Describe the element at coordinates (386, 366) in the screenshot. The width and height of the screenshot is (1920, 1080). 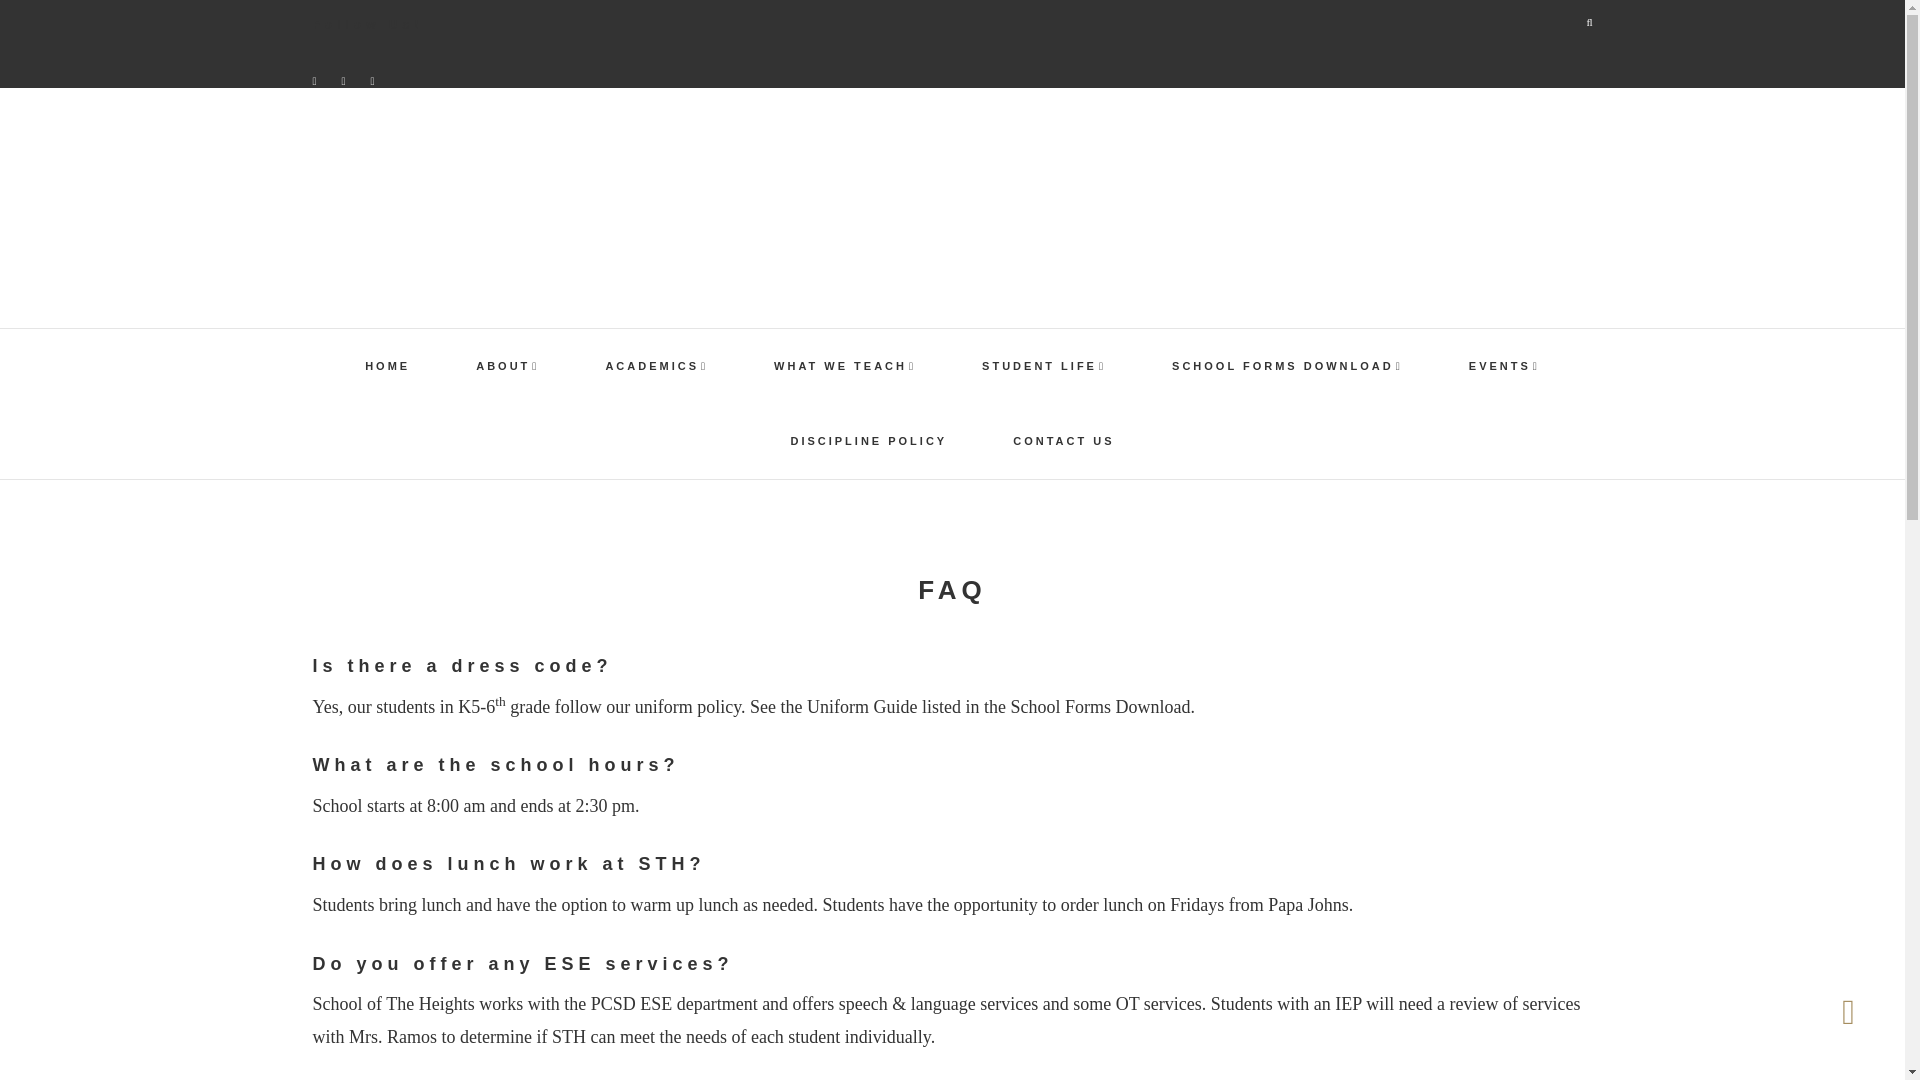
I see `HOME` at that location.